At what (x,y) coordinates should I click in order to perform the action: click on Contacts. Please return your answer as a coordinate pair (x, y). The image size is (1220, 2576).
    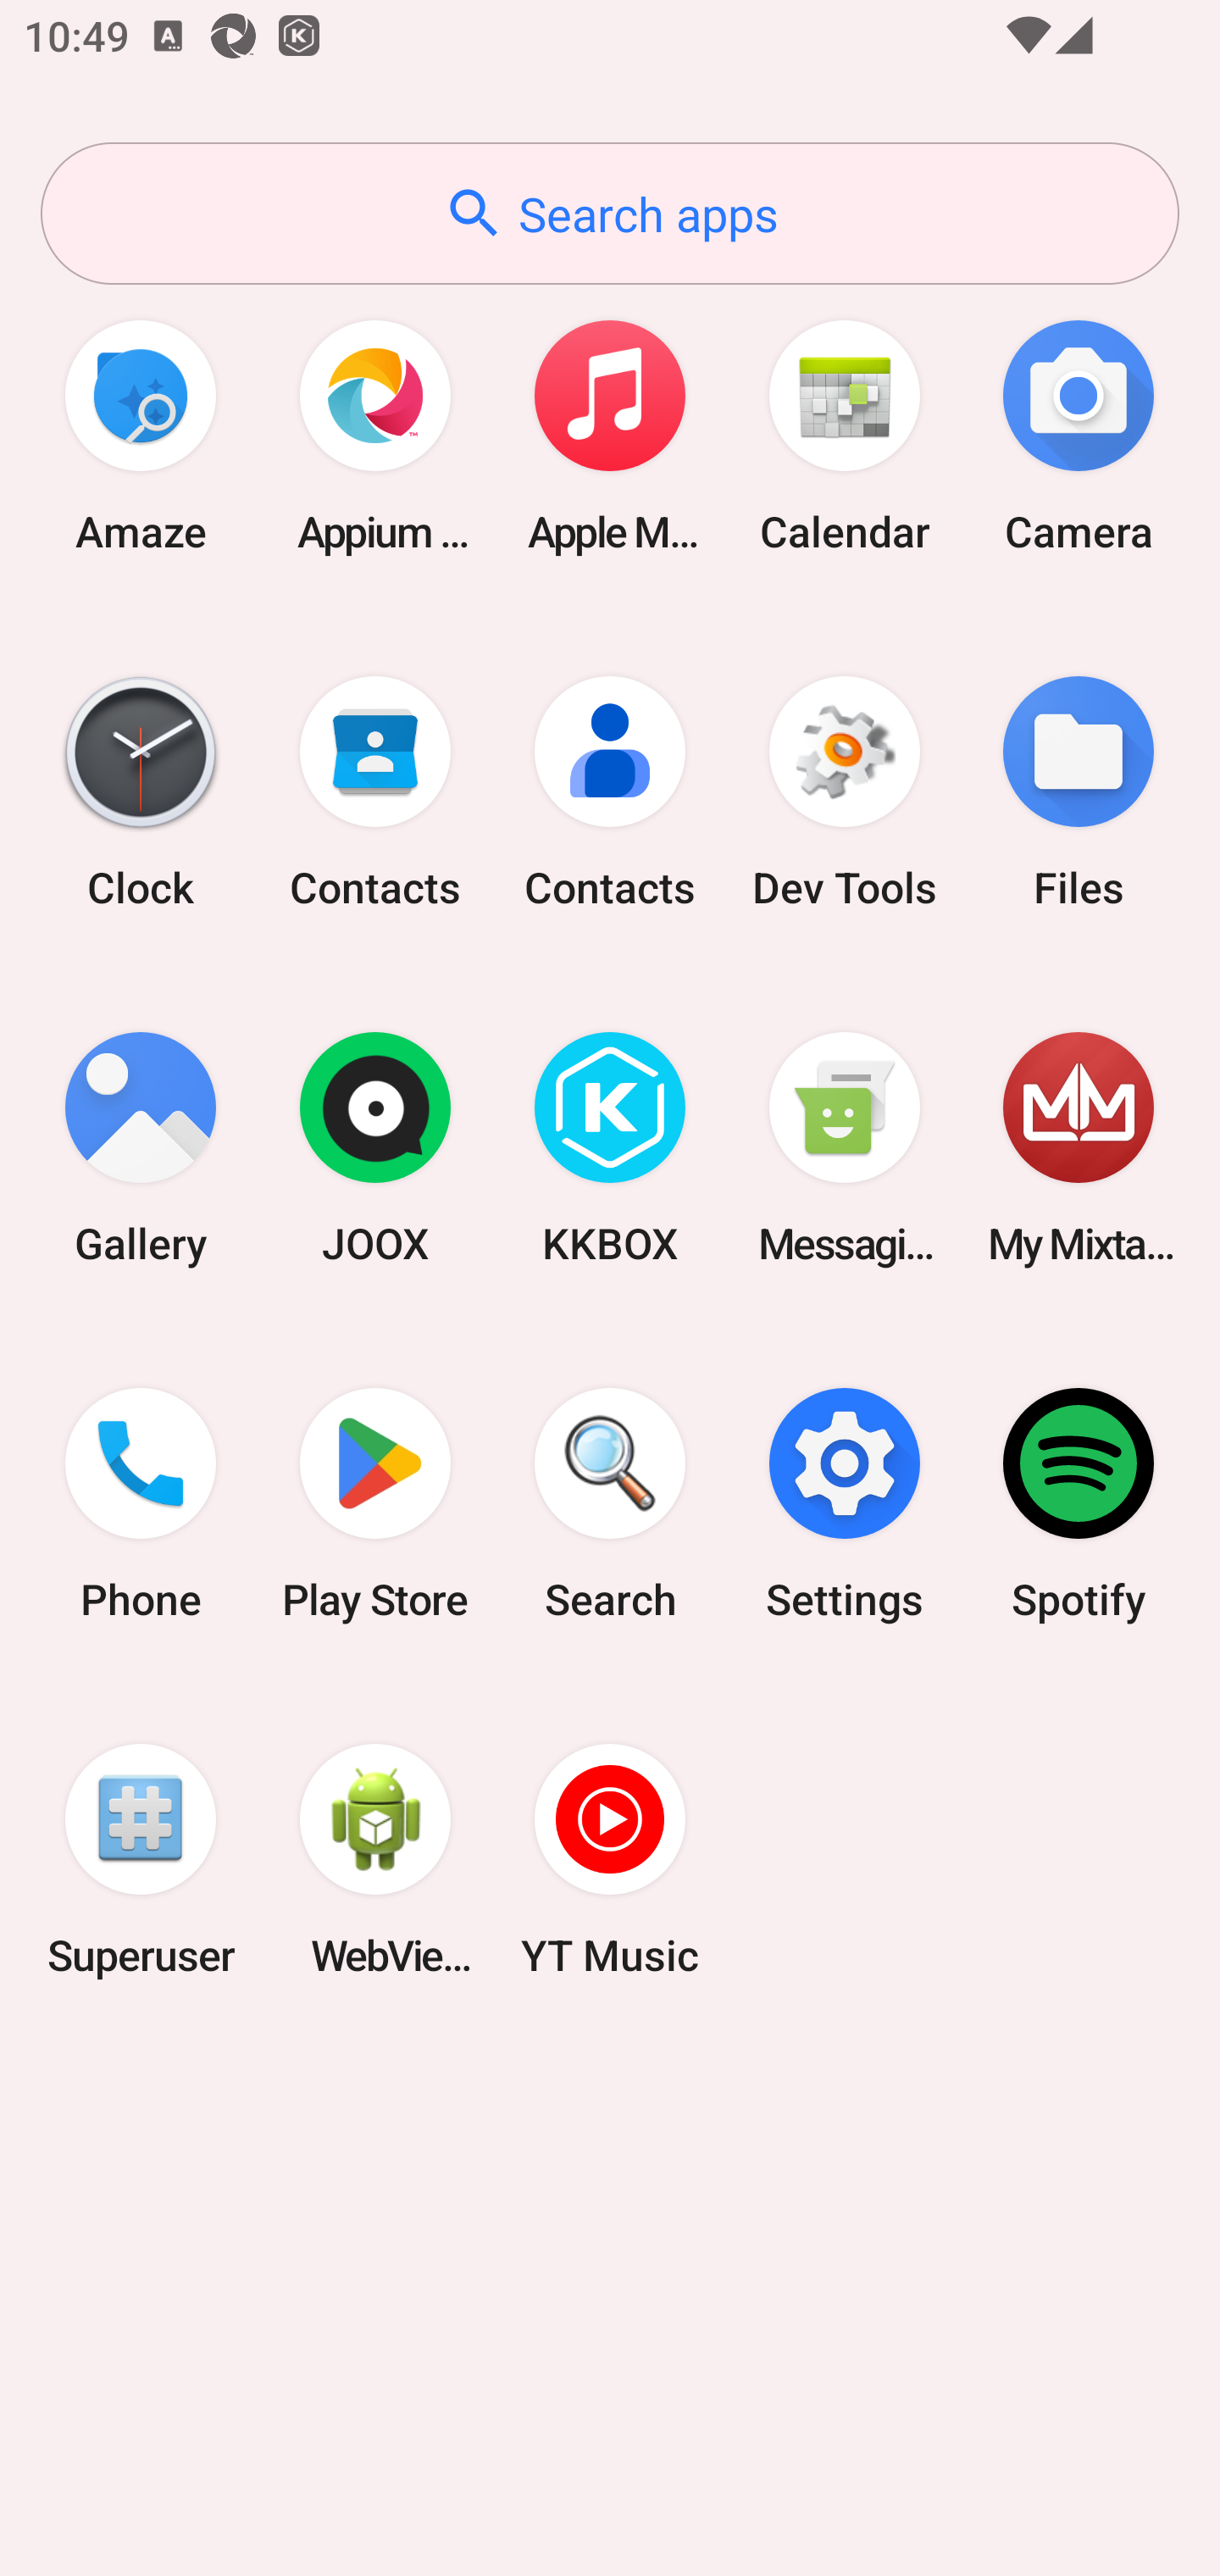
    Looking at the image, I should click on (610, 791).